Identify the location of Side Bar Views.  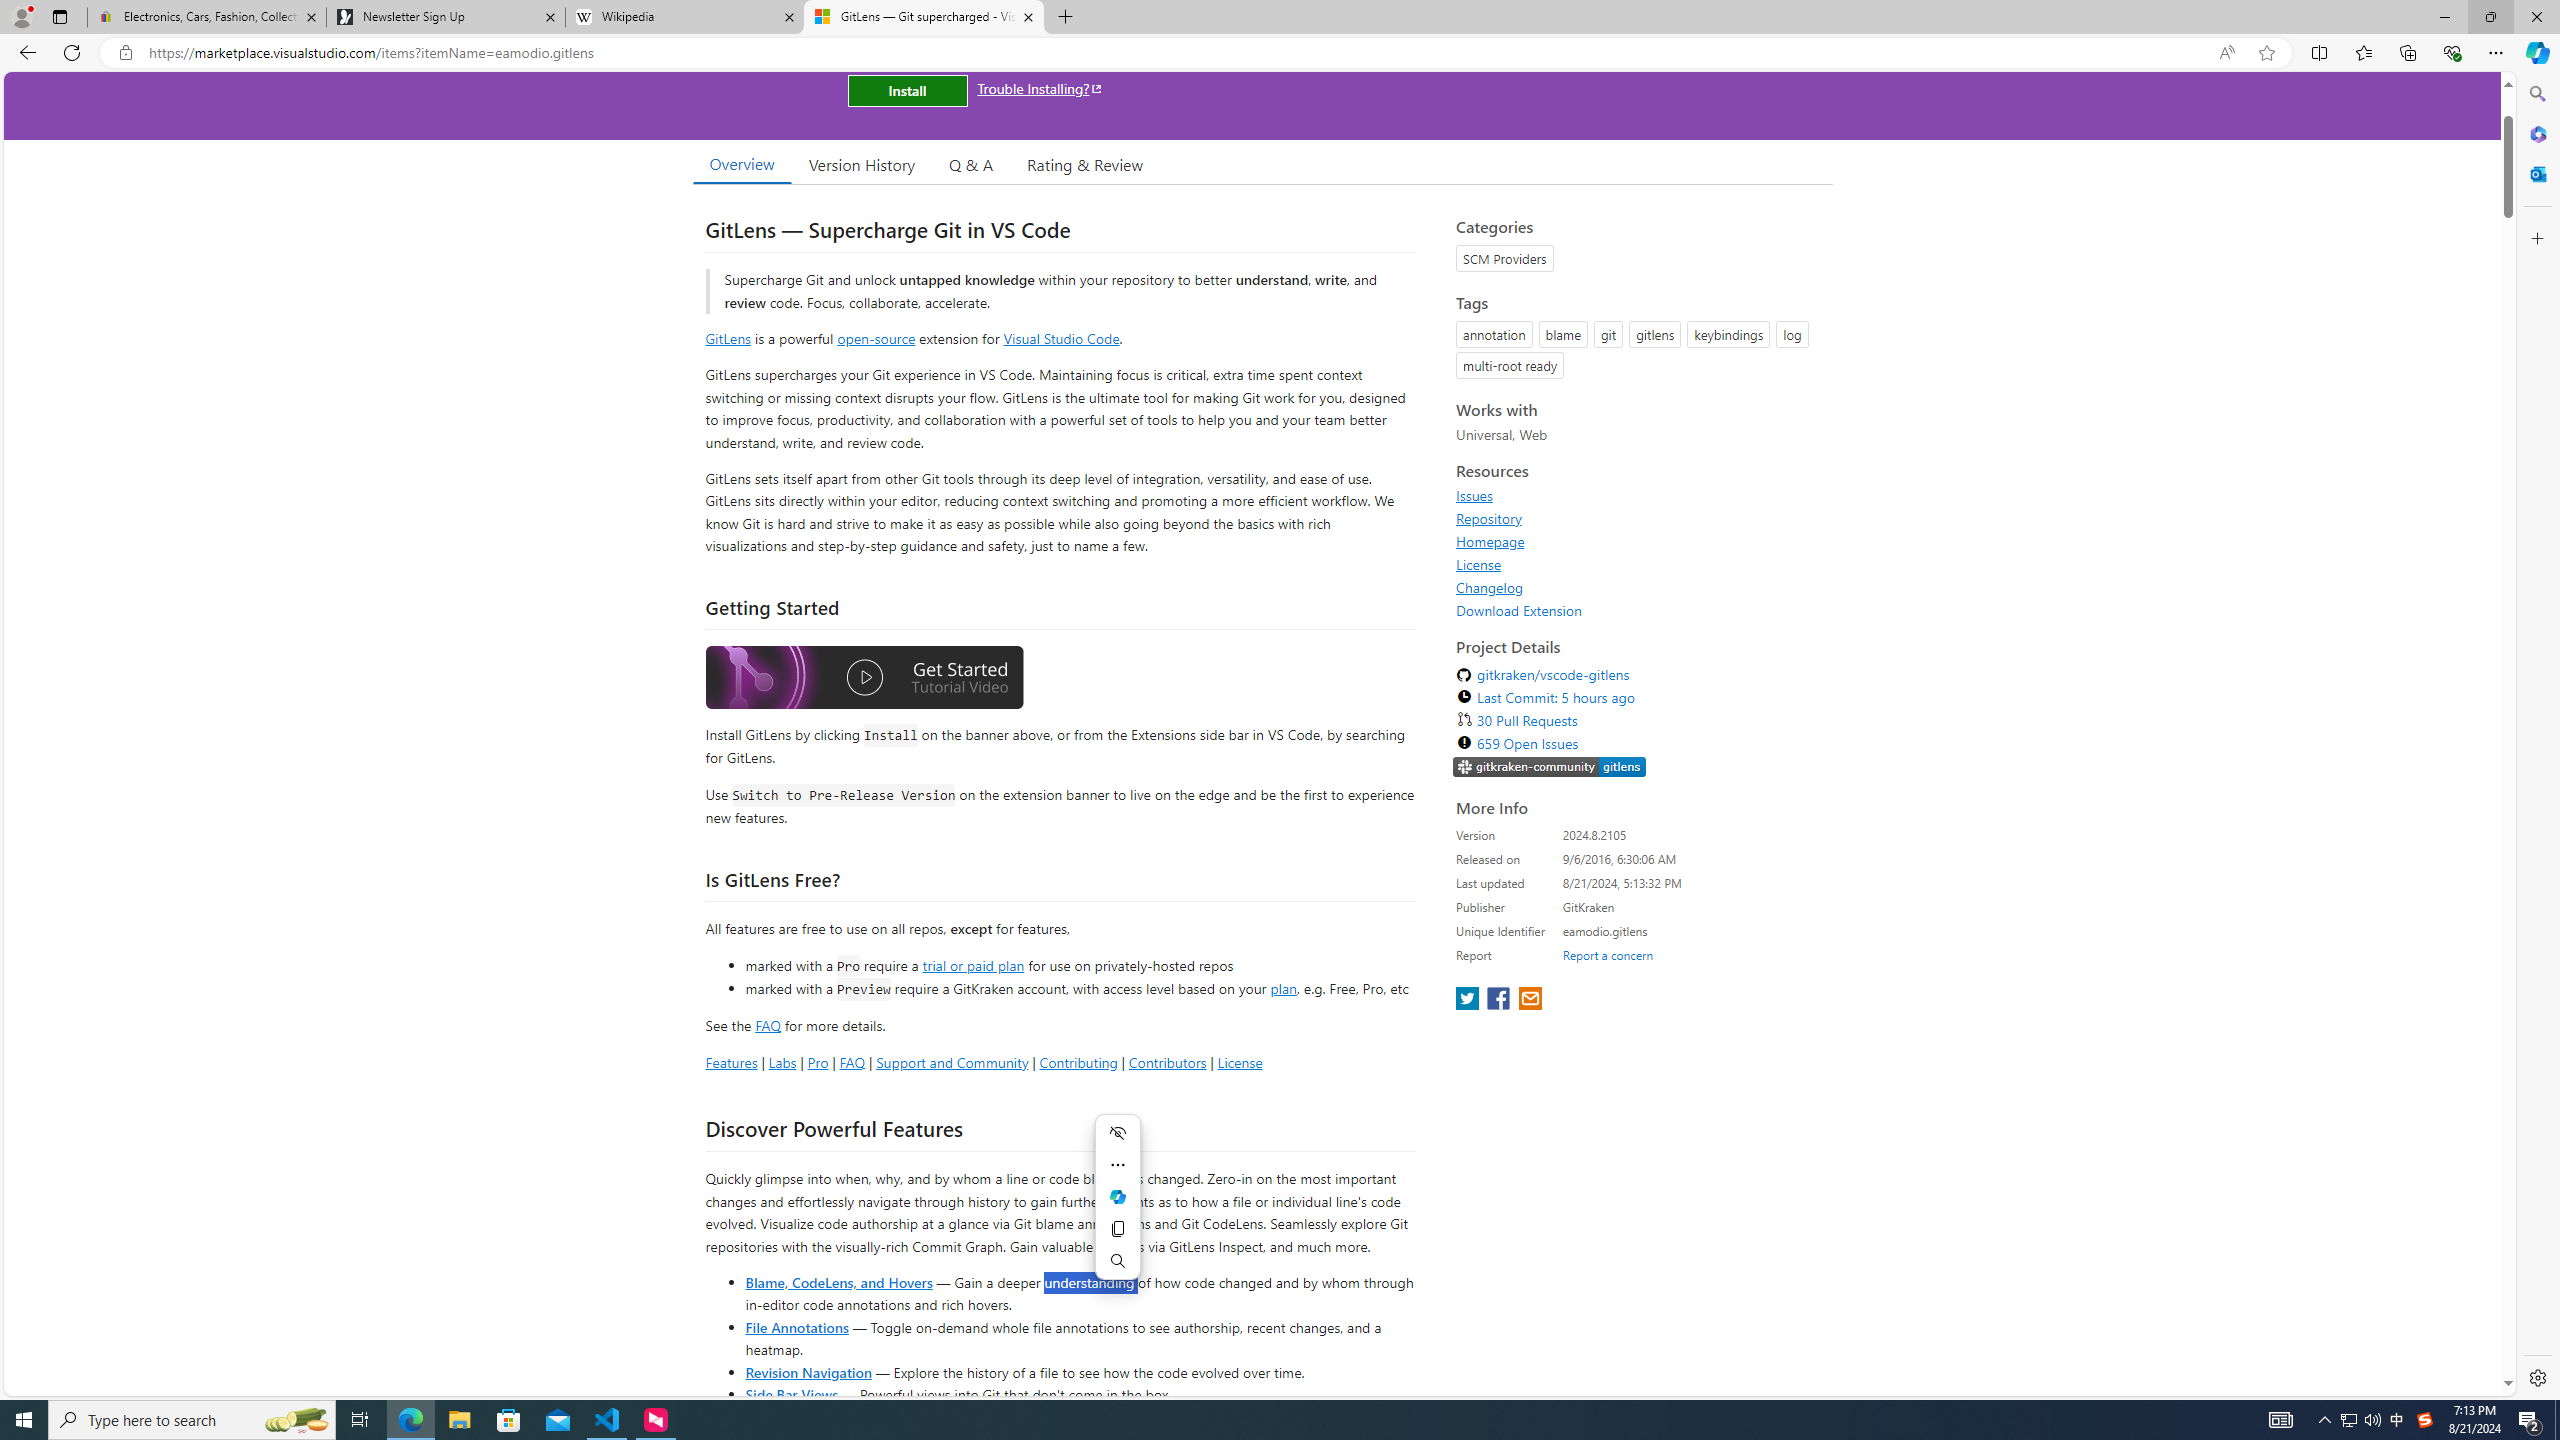
(790, 1394).